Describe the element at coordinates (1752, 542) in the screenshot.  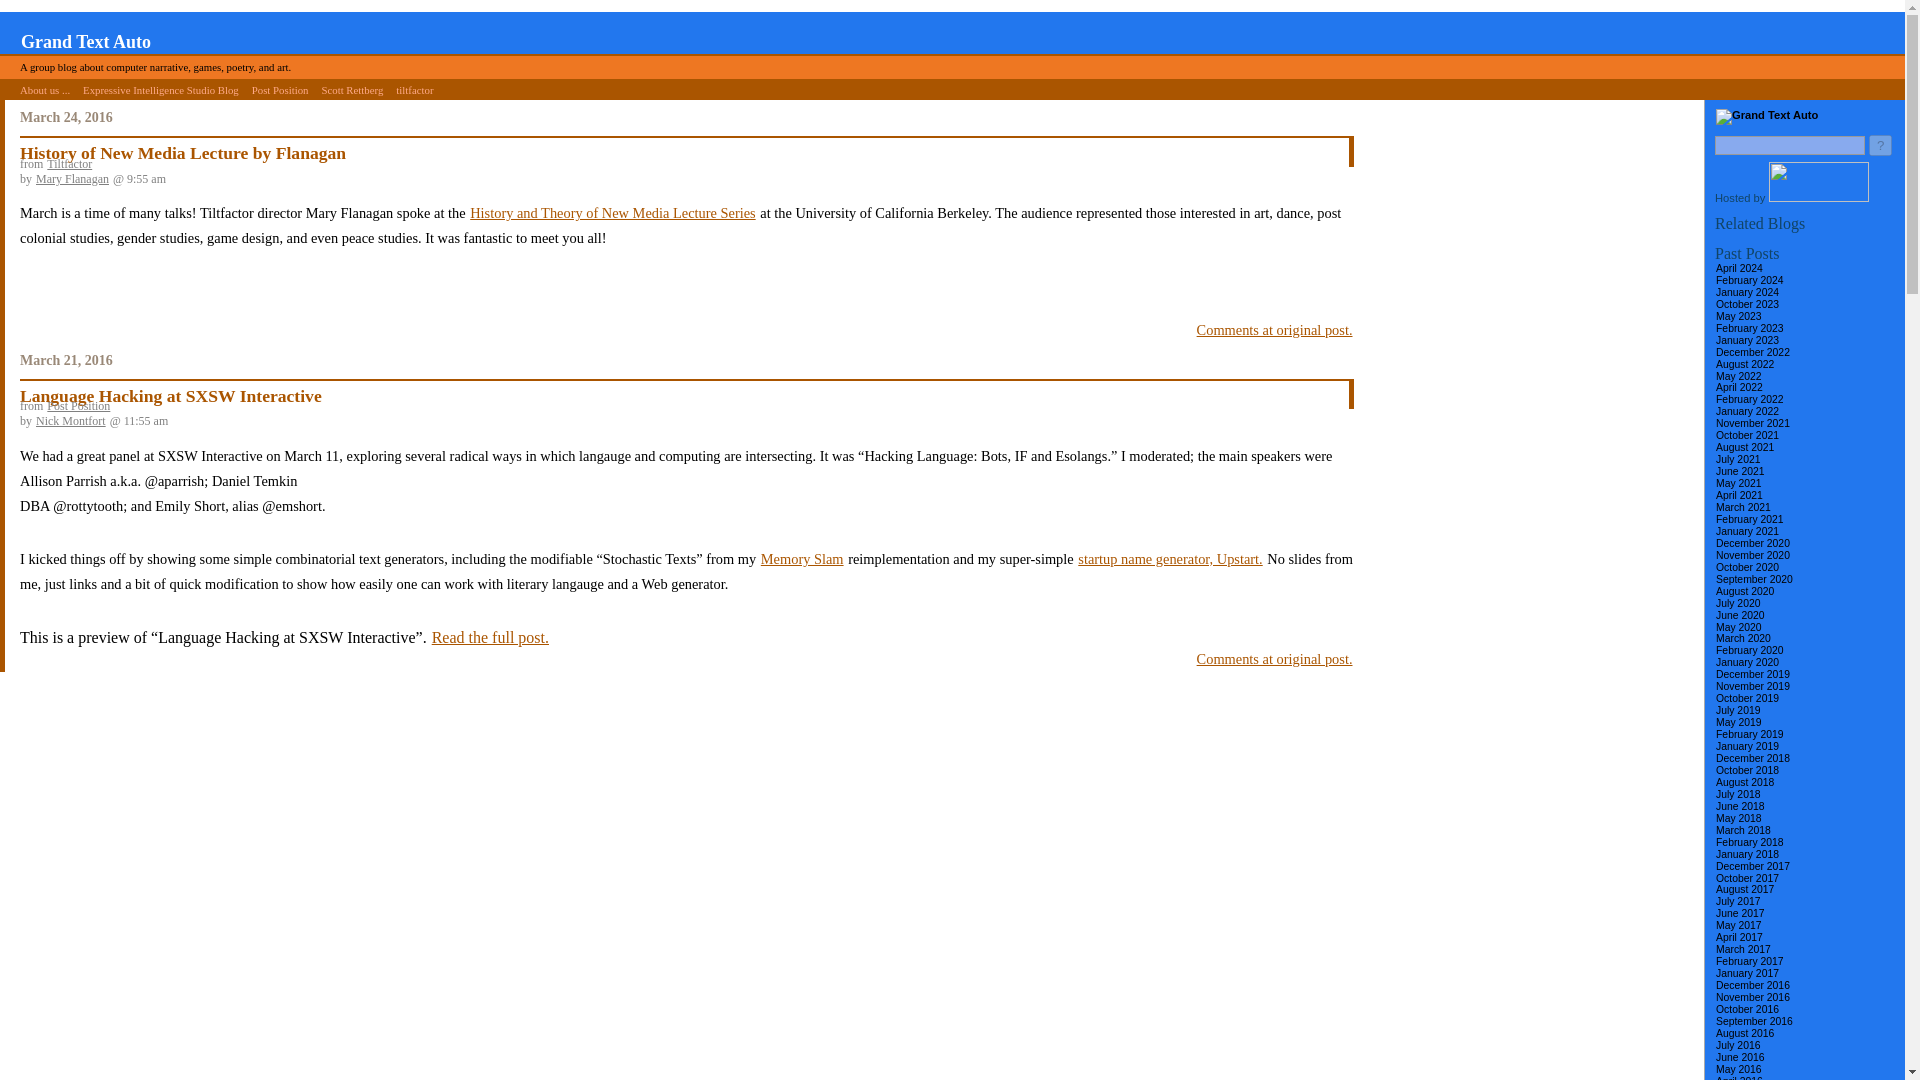
I see `December 2020` at that location.